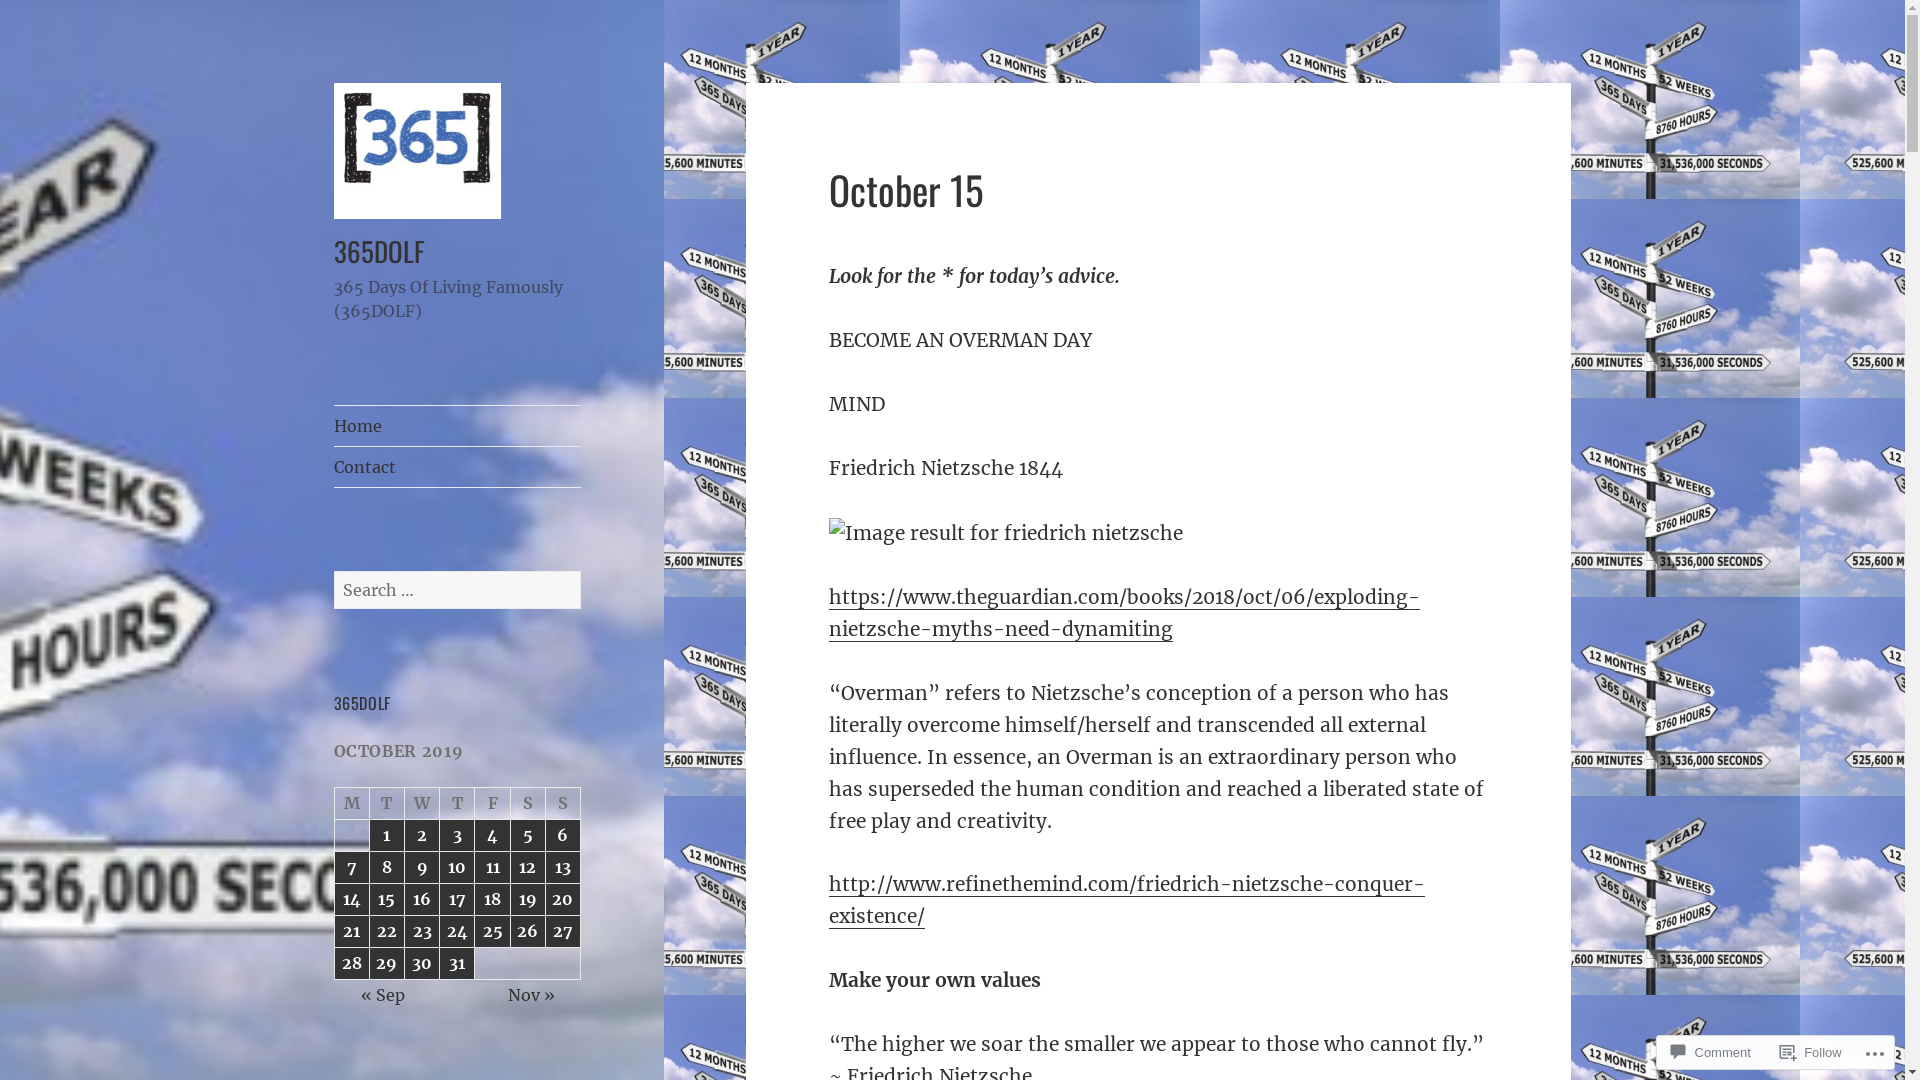 The width and height of the screenshot is (1920, 1080). I want to click on 17, so click(457, 900).